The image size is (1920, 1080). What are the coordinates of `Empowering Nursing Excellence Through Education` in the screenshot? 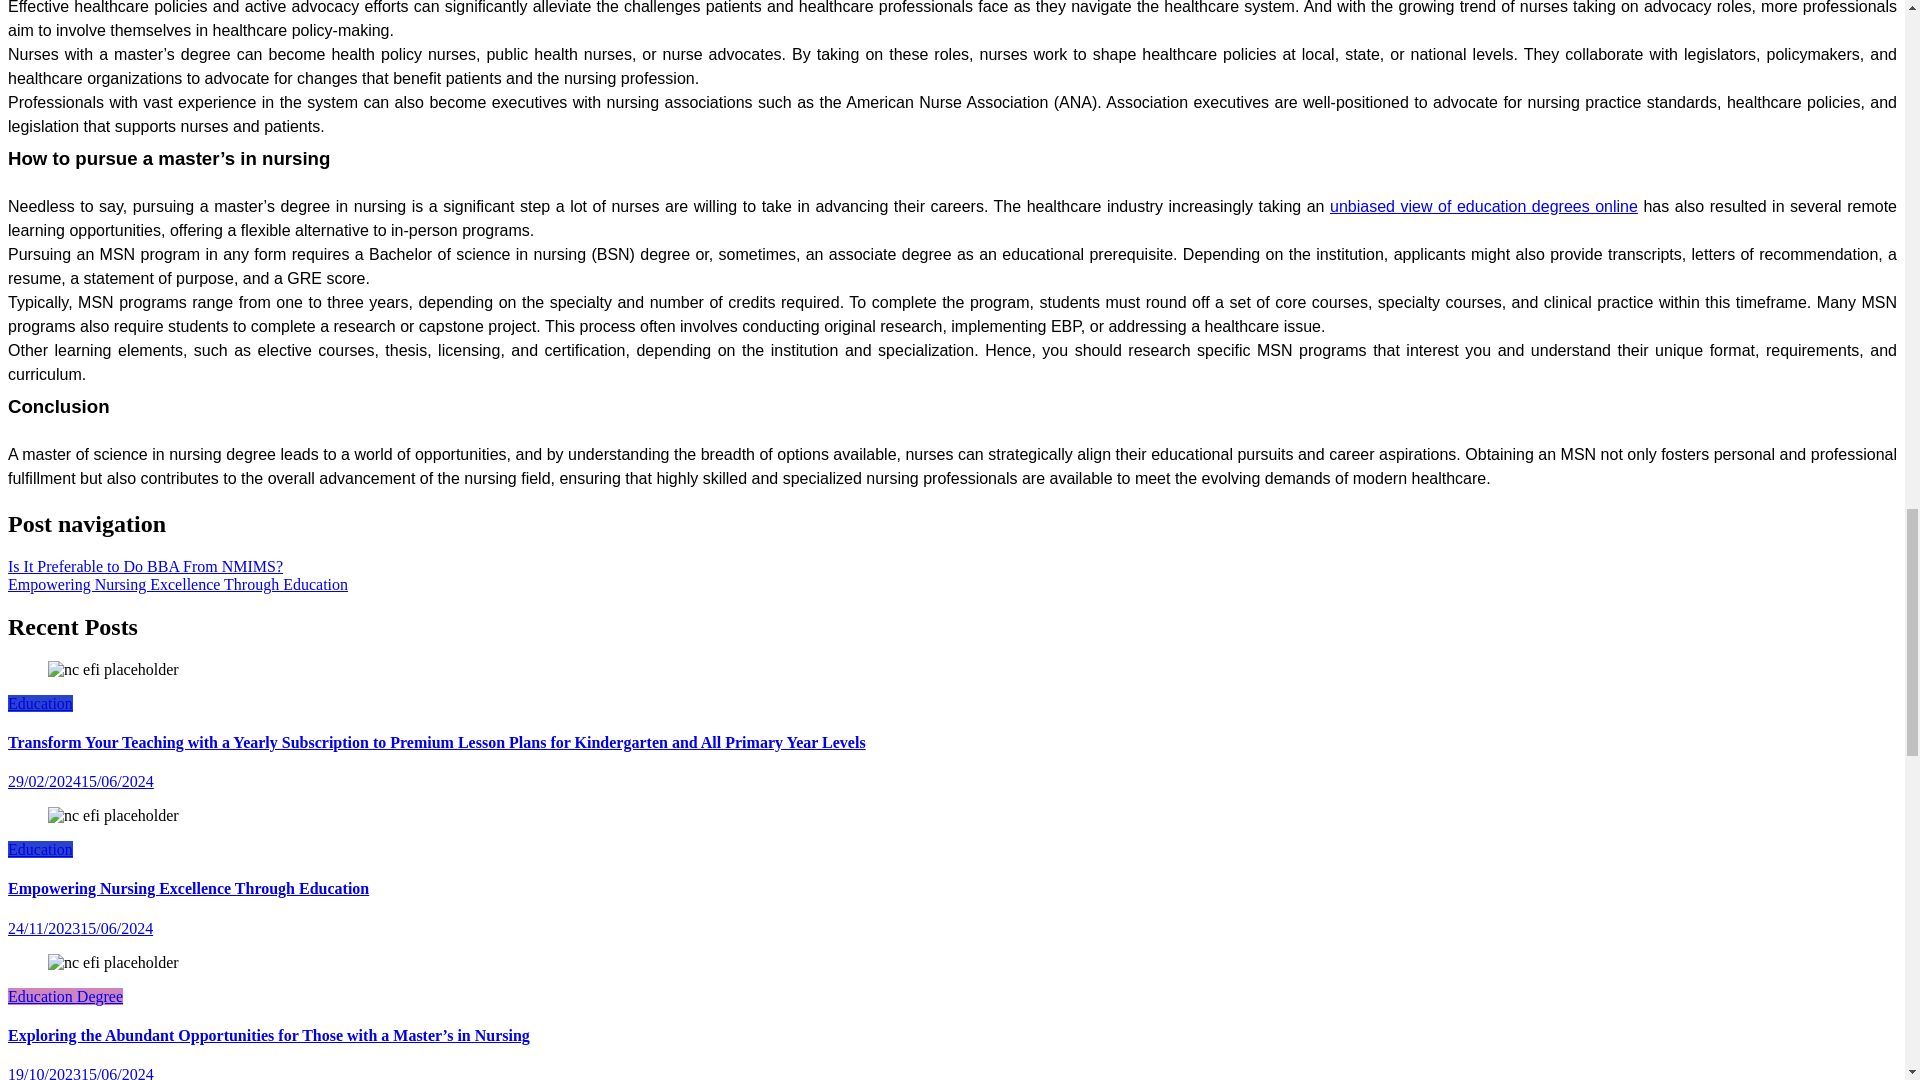 It's located at (188, 888).